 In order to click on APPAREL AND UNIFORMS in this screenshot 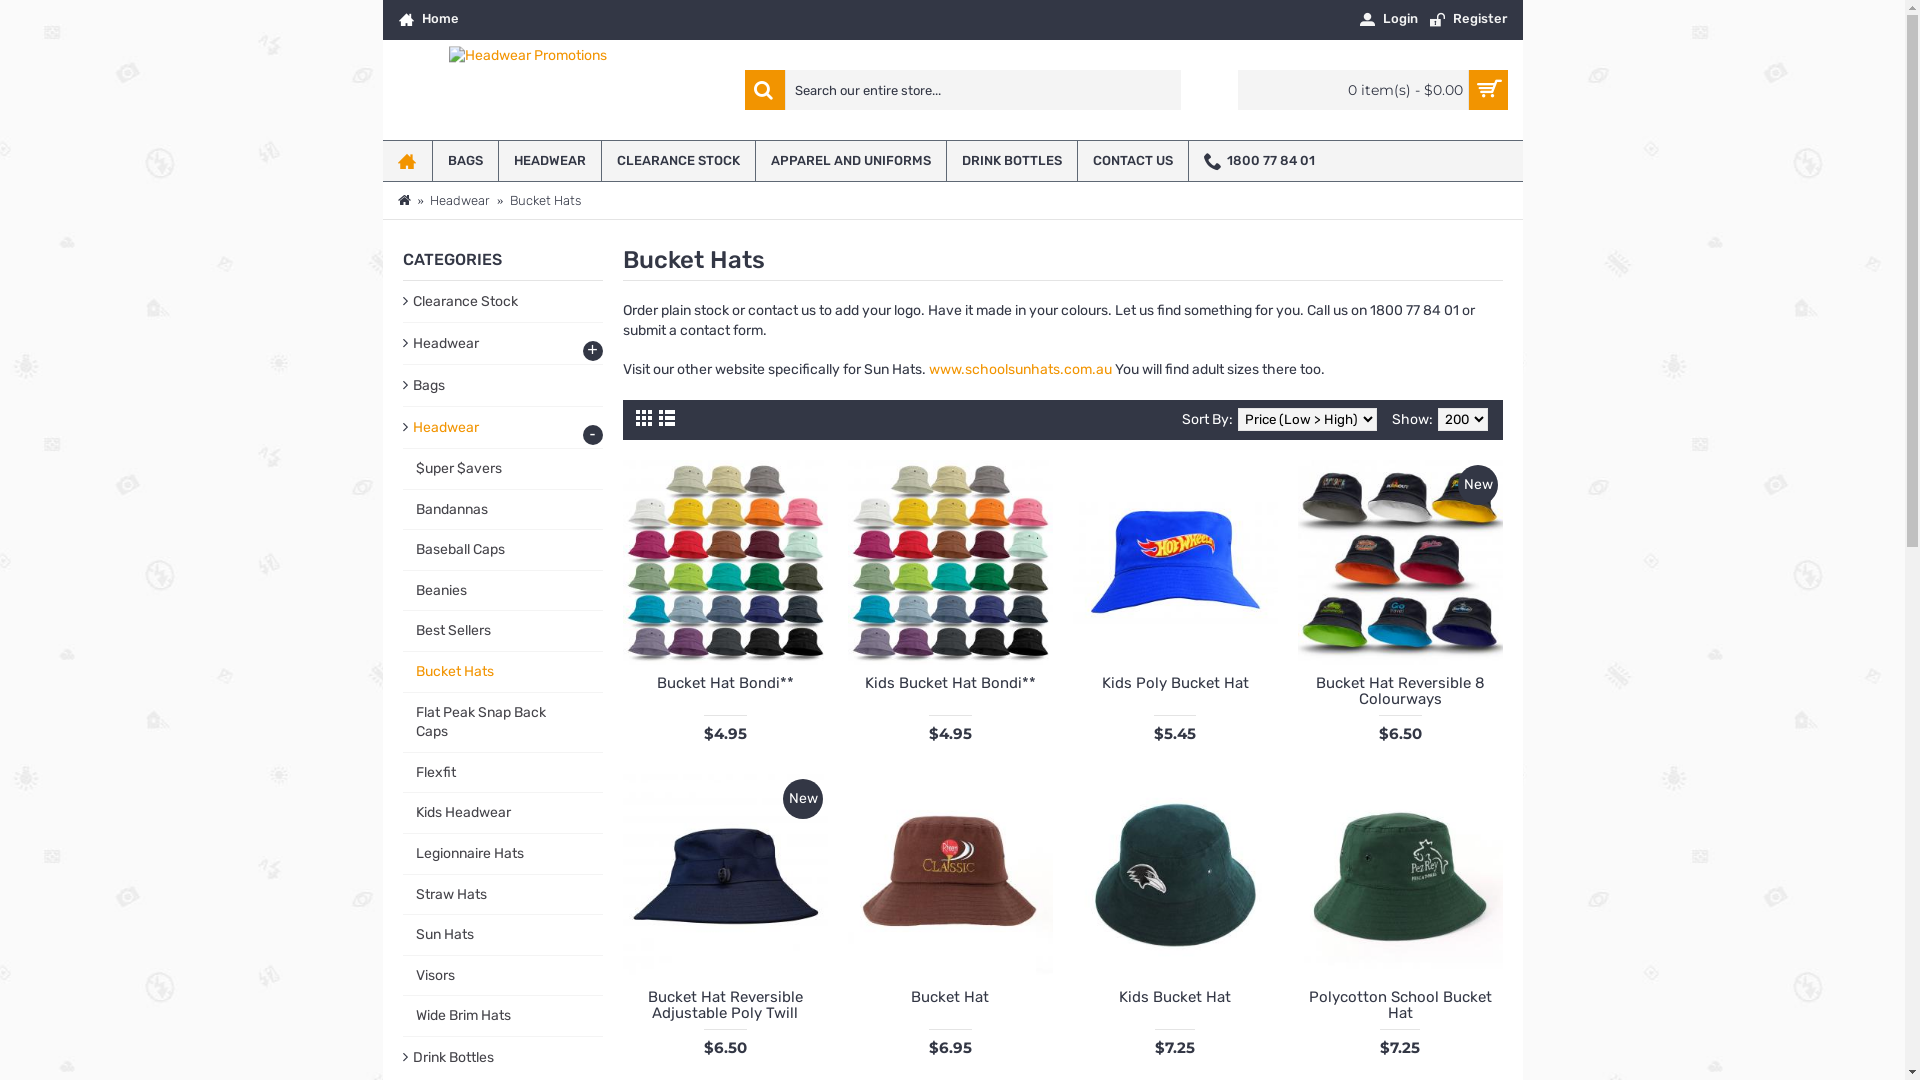, I will do `click(851, 161)`.